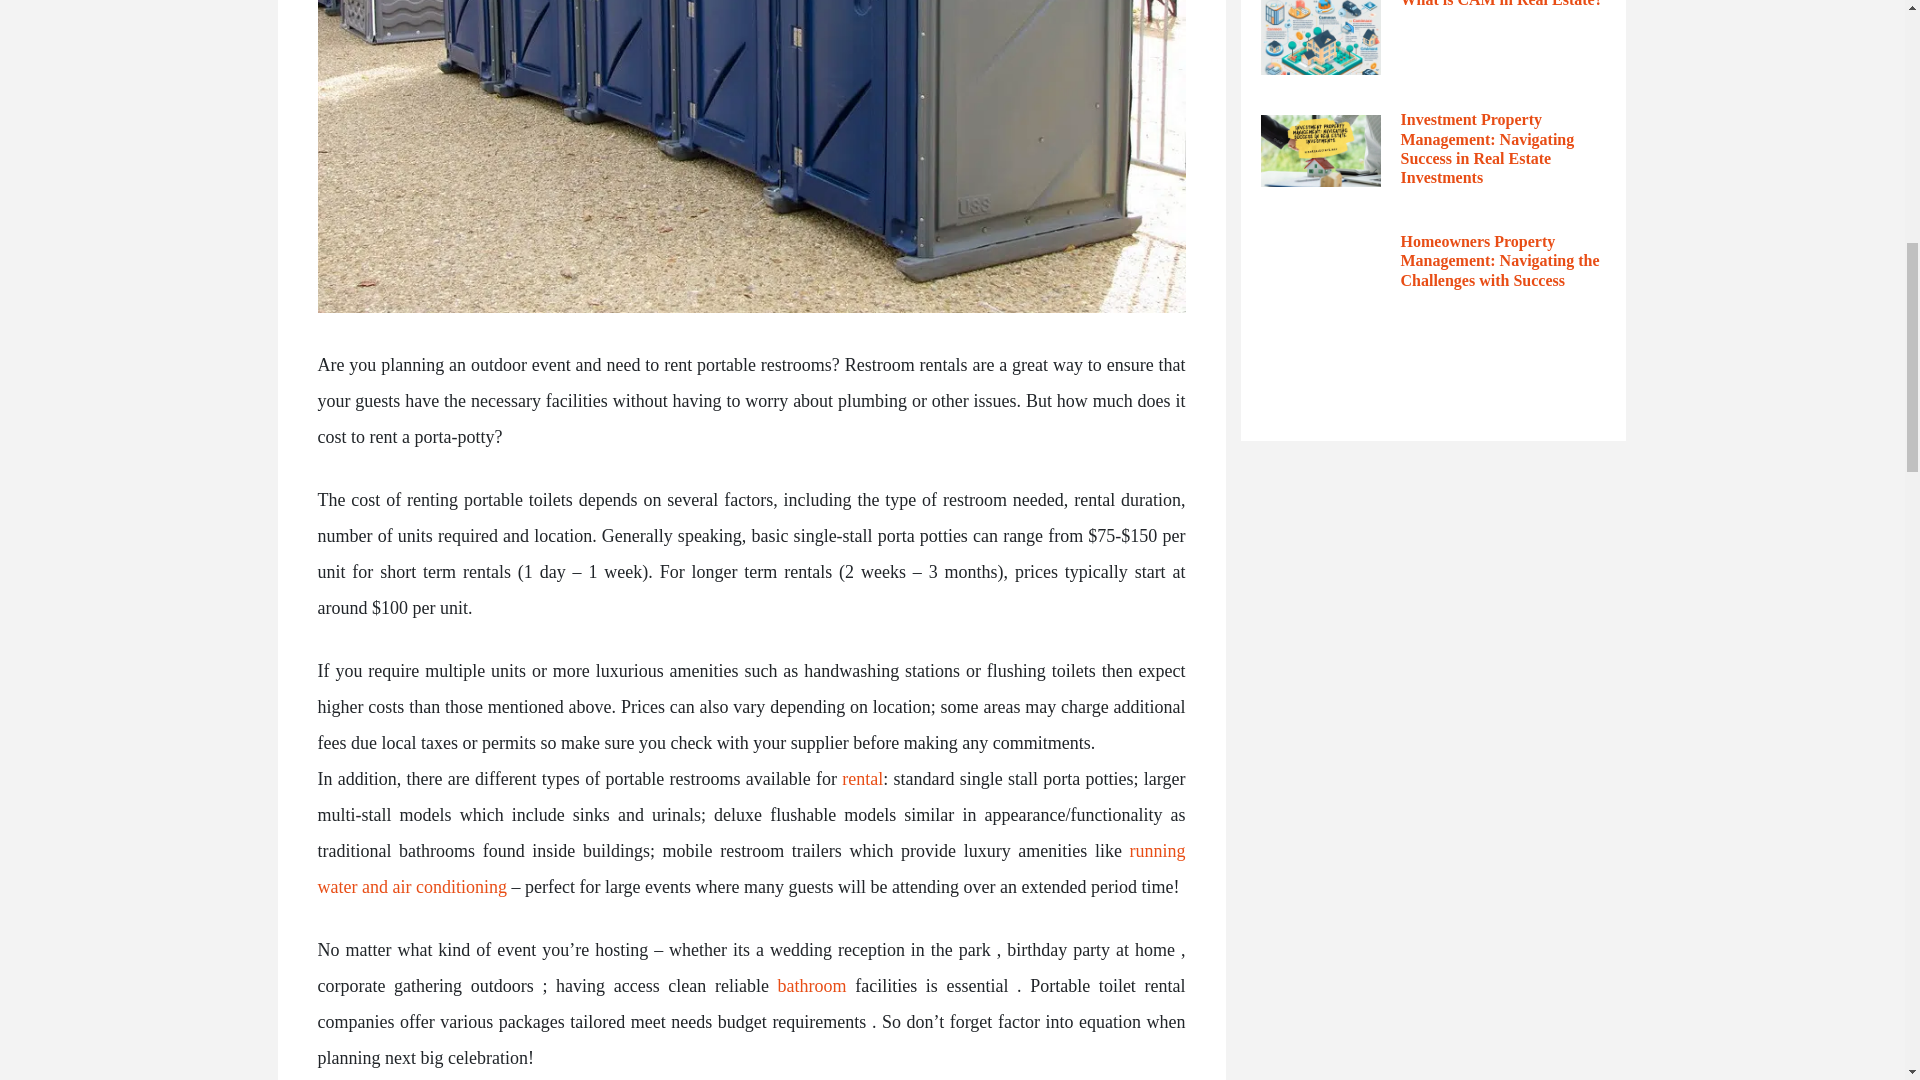 This screenshot has height=1080, width=1920. What do you see at coordinates (812, 986) in the screenshot?
I see `bathroom` at bounding box center [812, 986].